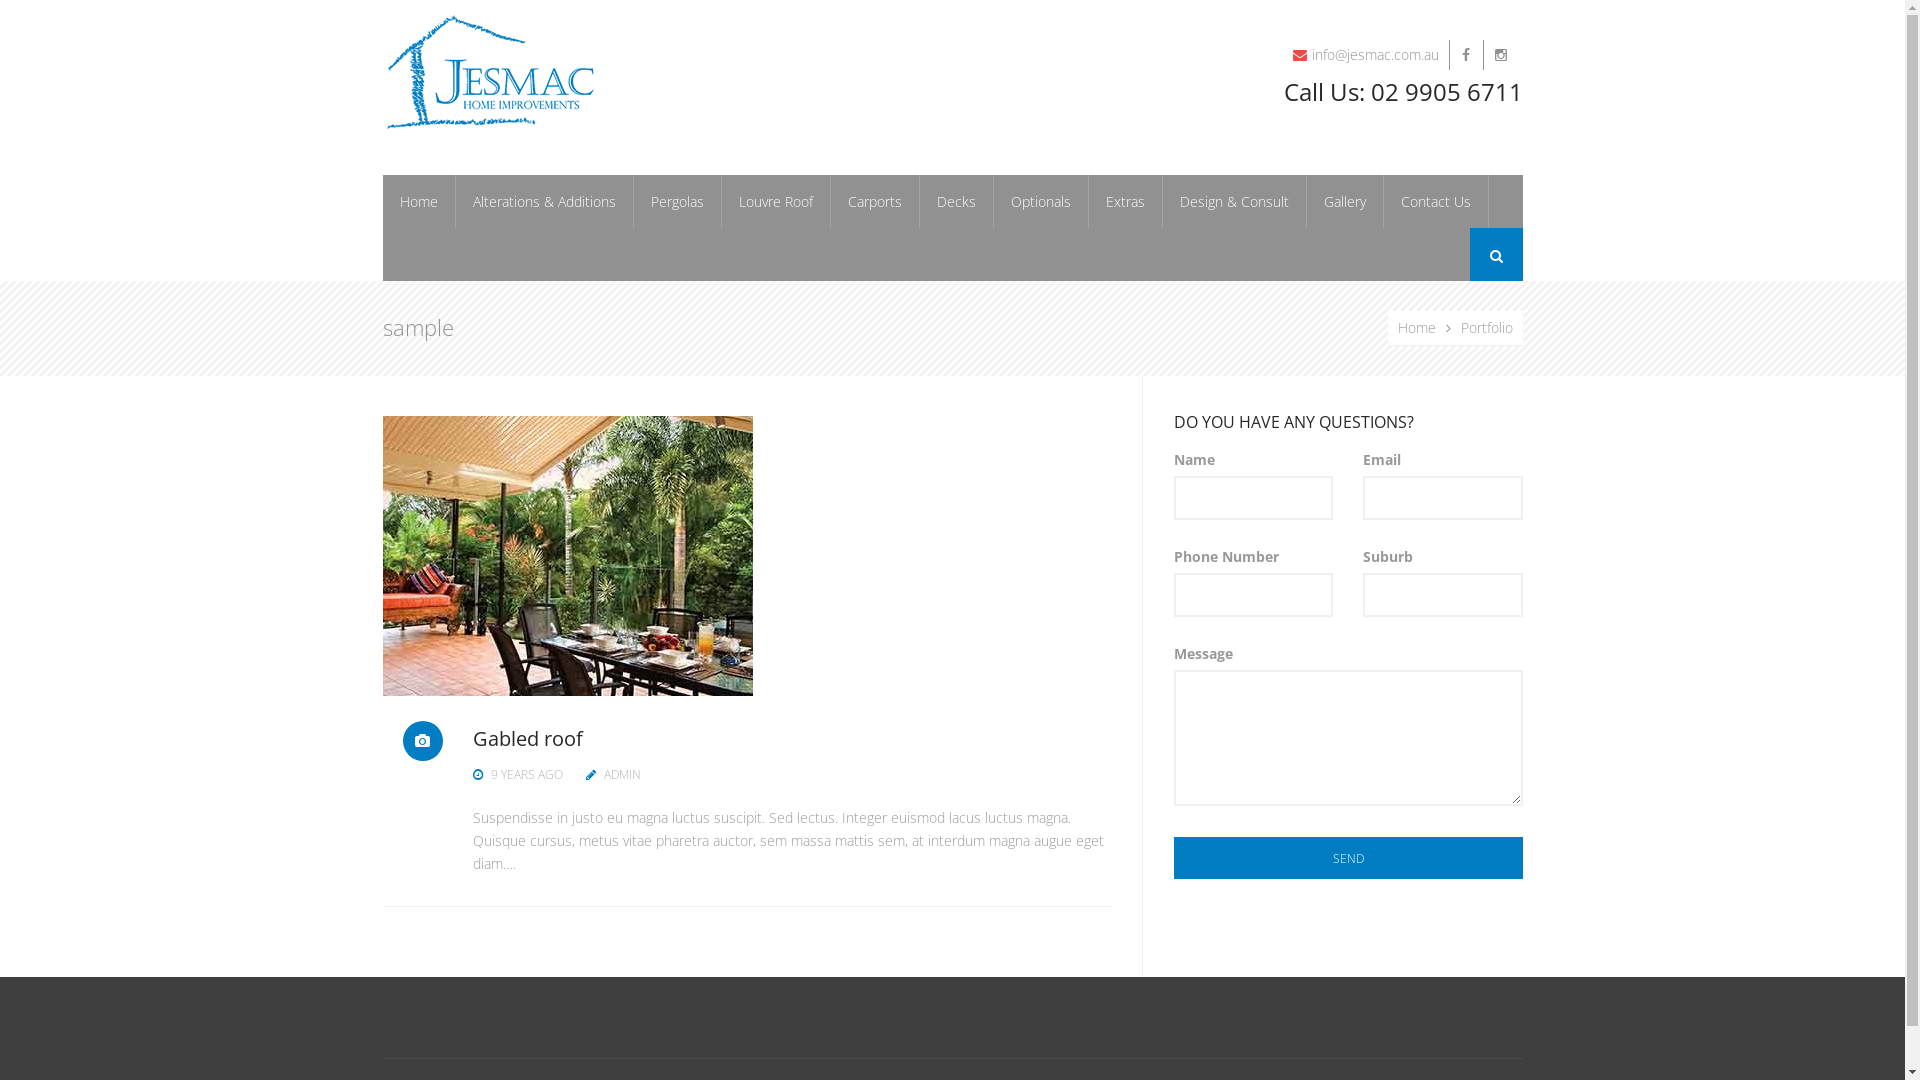 Image resolution: width=1920 pixels, height=1080 pixels. What do you see at coordinates (776, 202) in the screenshot?
I see `Louvre Roof` at bounding box center [776, 202].